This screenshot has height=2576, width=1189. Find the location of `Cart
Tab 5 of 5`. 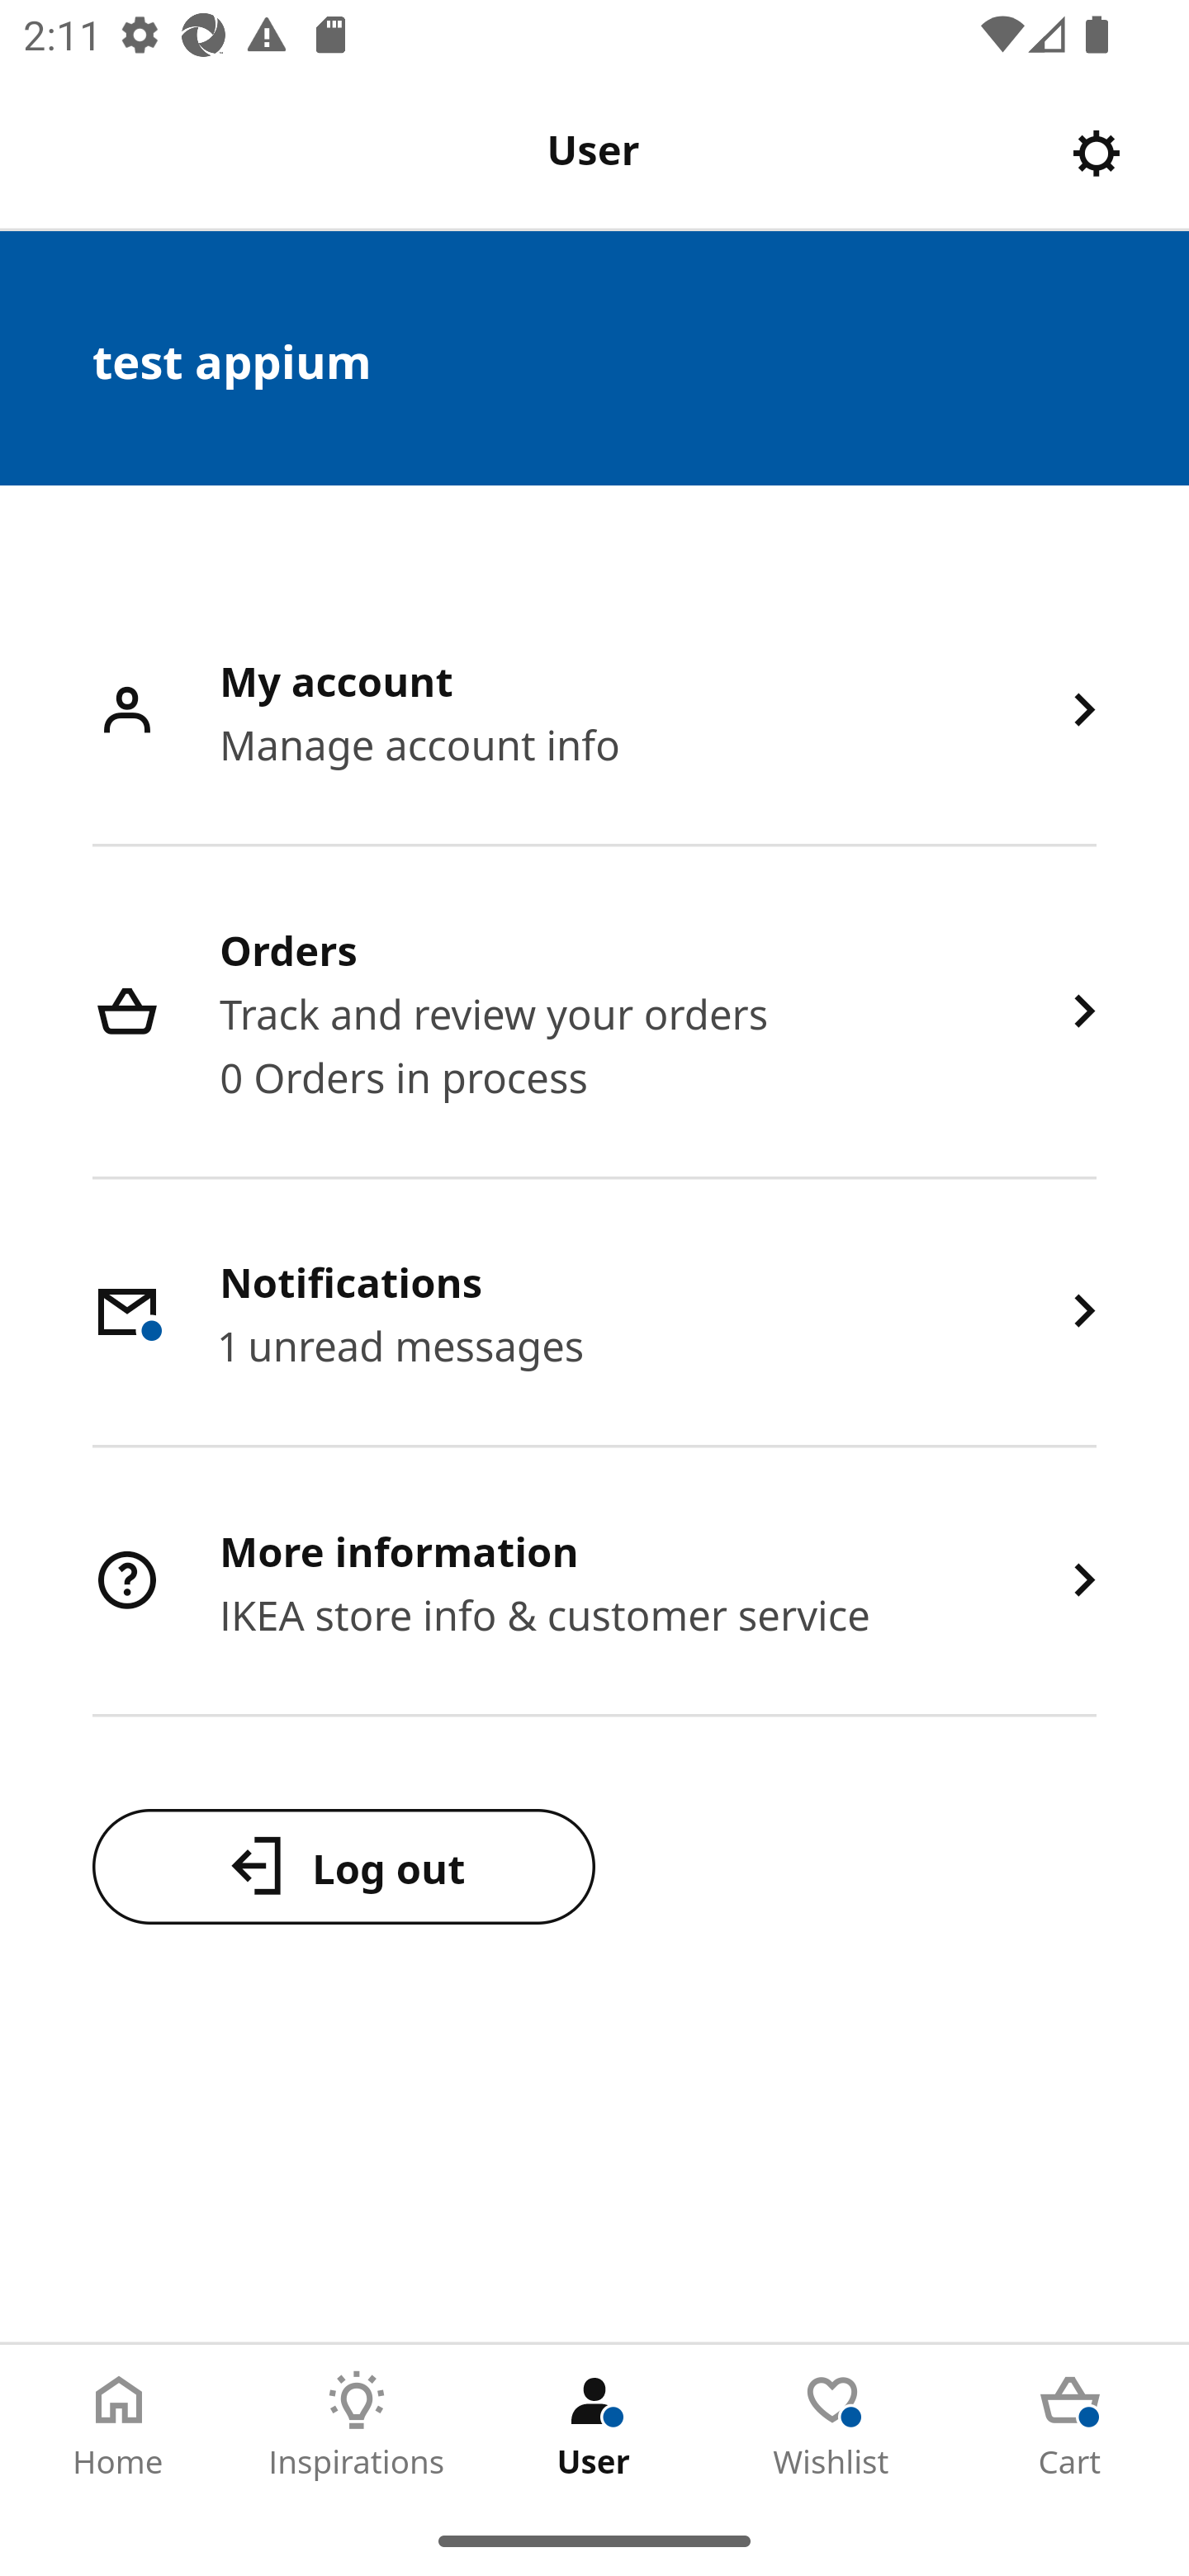

Cart
Tab 5 of 5 is located at coordinates (1070, 2425).